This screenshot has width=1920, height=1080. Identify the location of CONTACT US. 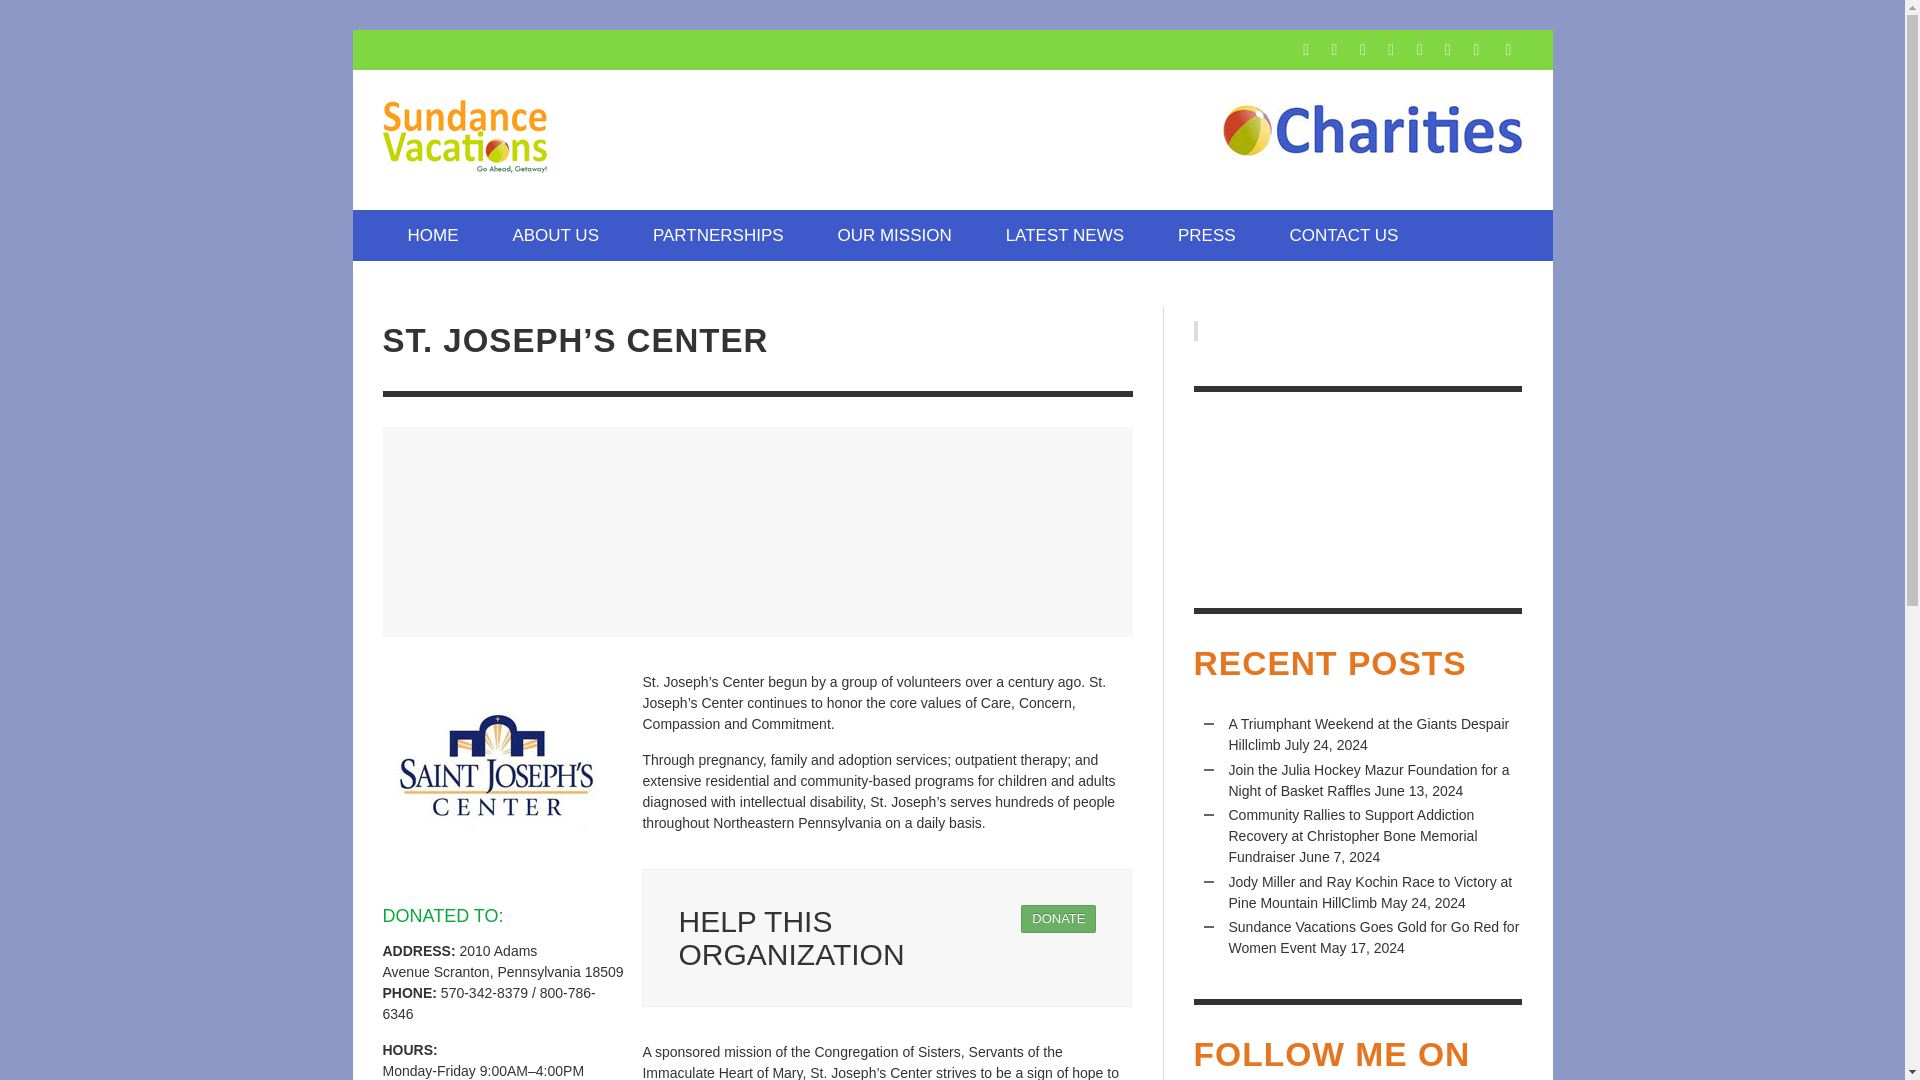
(1342, 235).